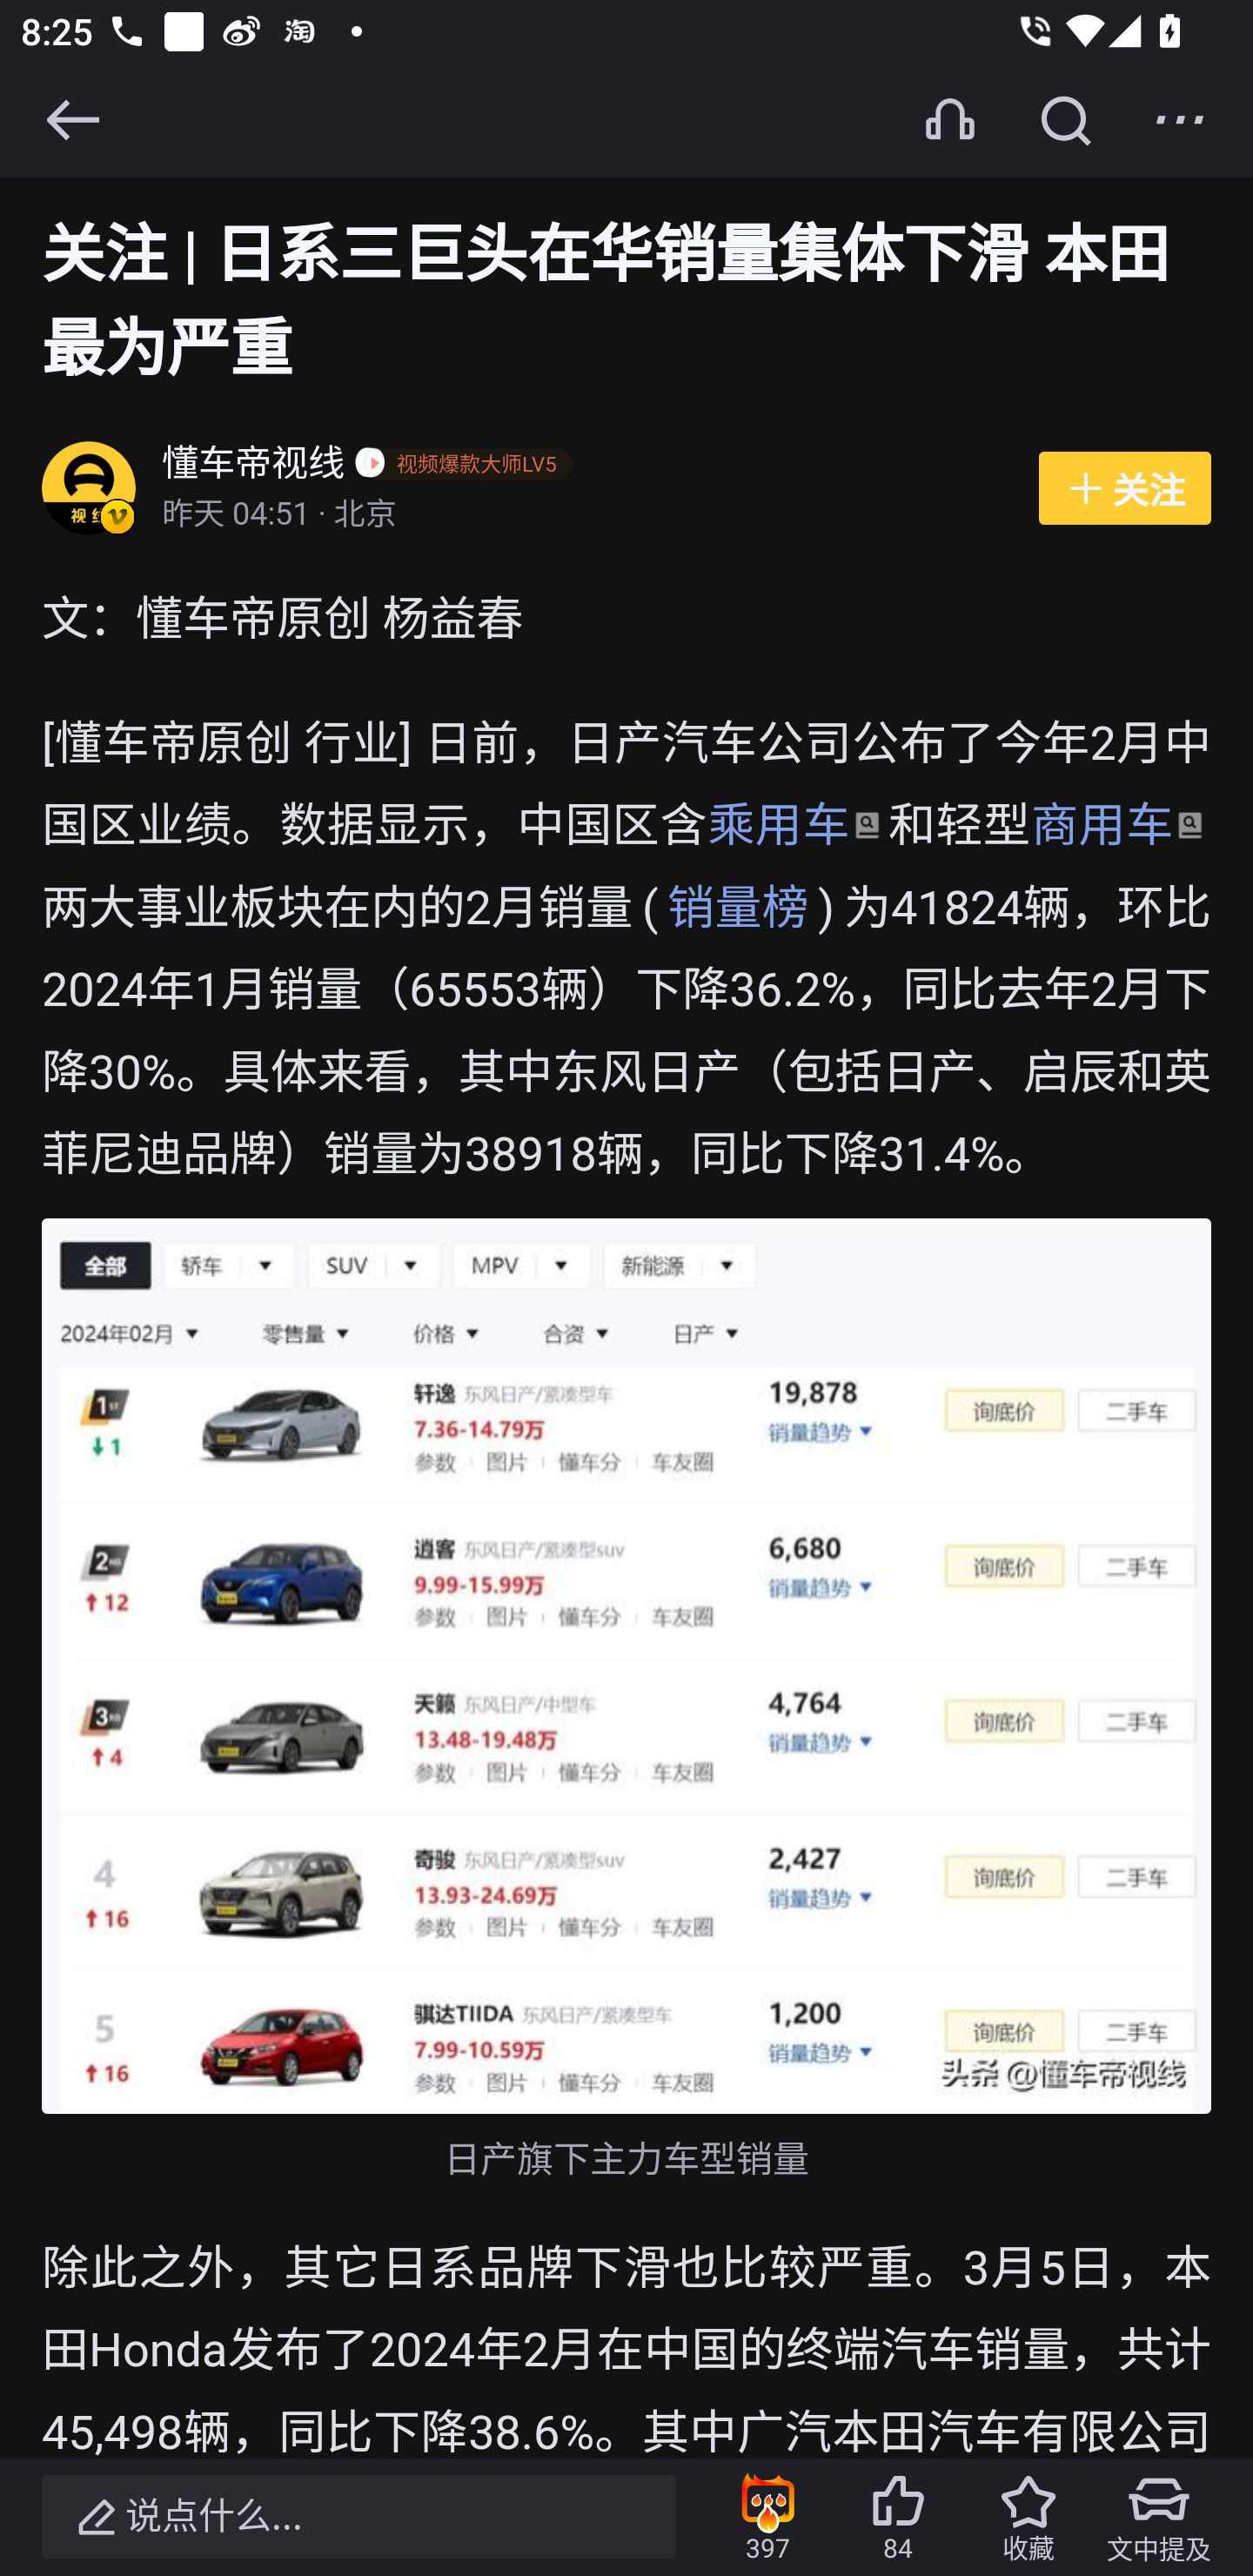 This screenshot has height=2576, width=1253. What do you see at coordinates (470, 466) in the screenshot?
I see `c9cb558bacd790f5b8d2c5f3a44a9243 视频爆款大师LV5` at bounding box center [470, 466].